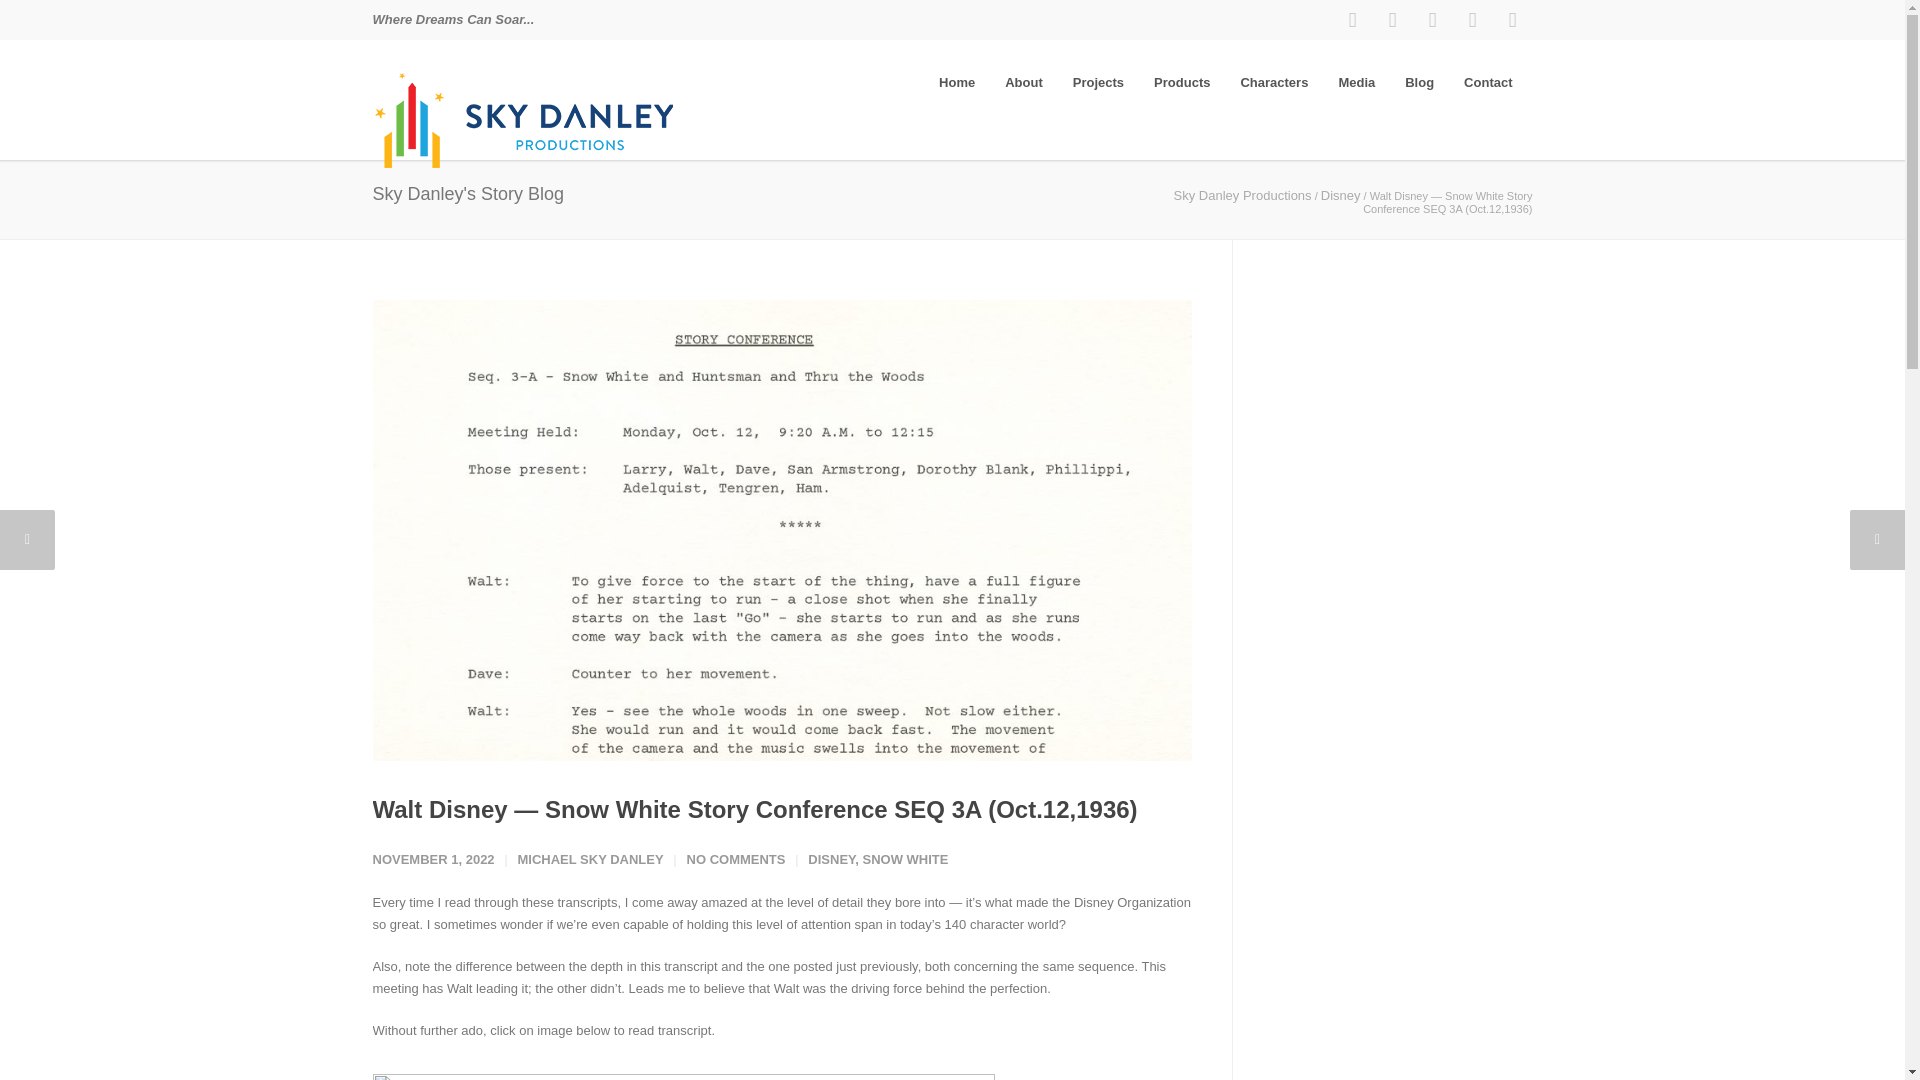  I want to click on SNOW WHITE, so click(905, 860).